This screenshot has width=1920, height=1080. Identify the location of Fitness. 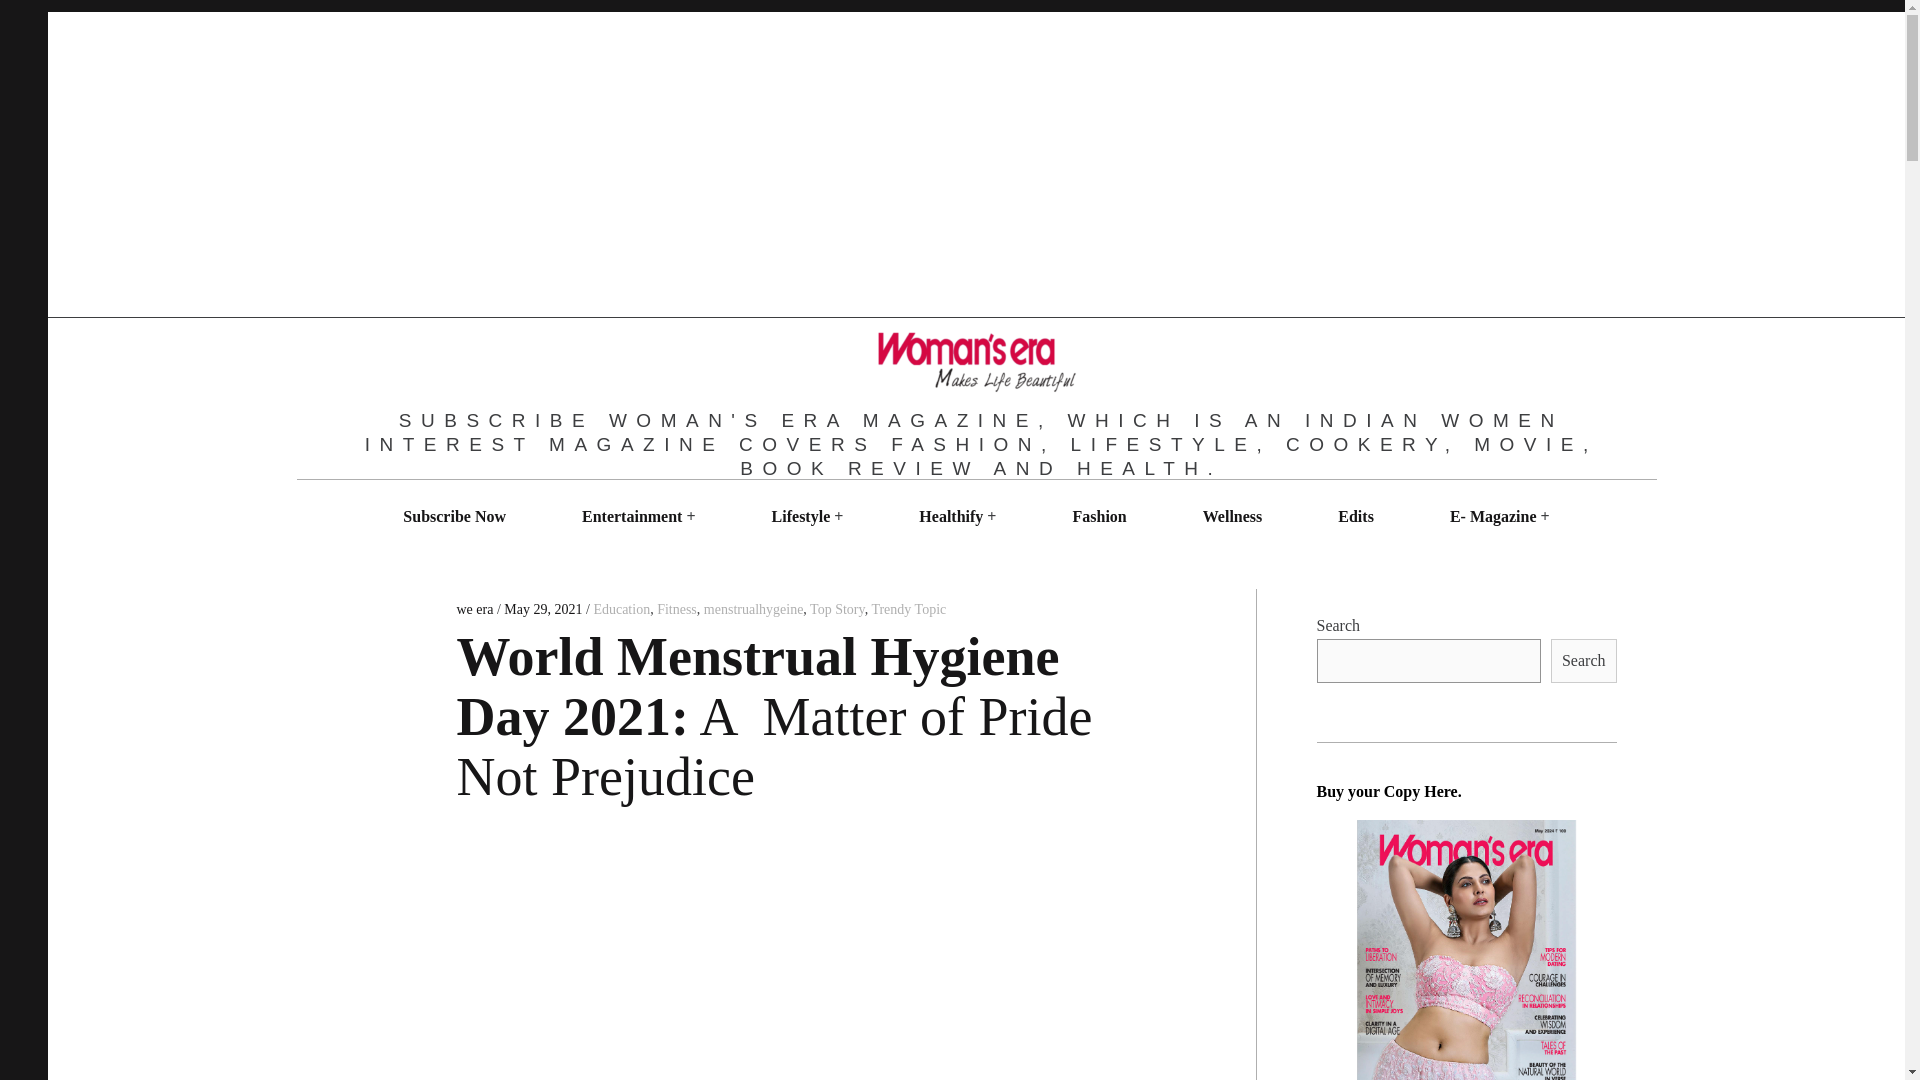
(676, 608).